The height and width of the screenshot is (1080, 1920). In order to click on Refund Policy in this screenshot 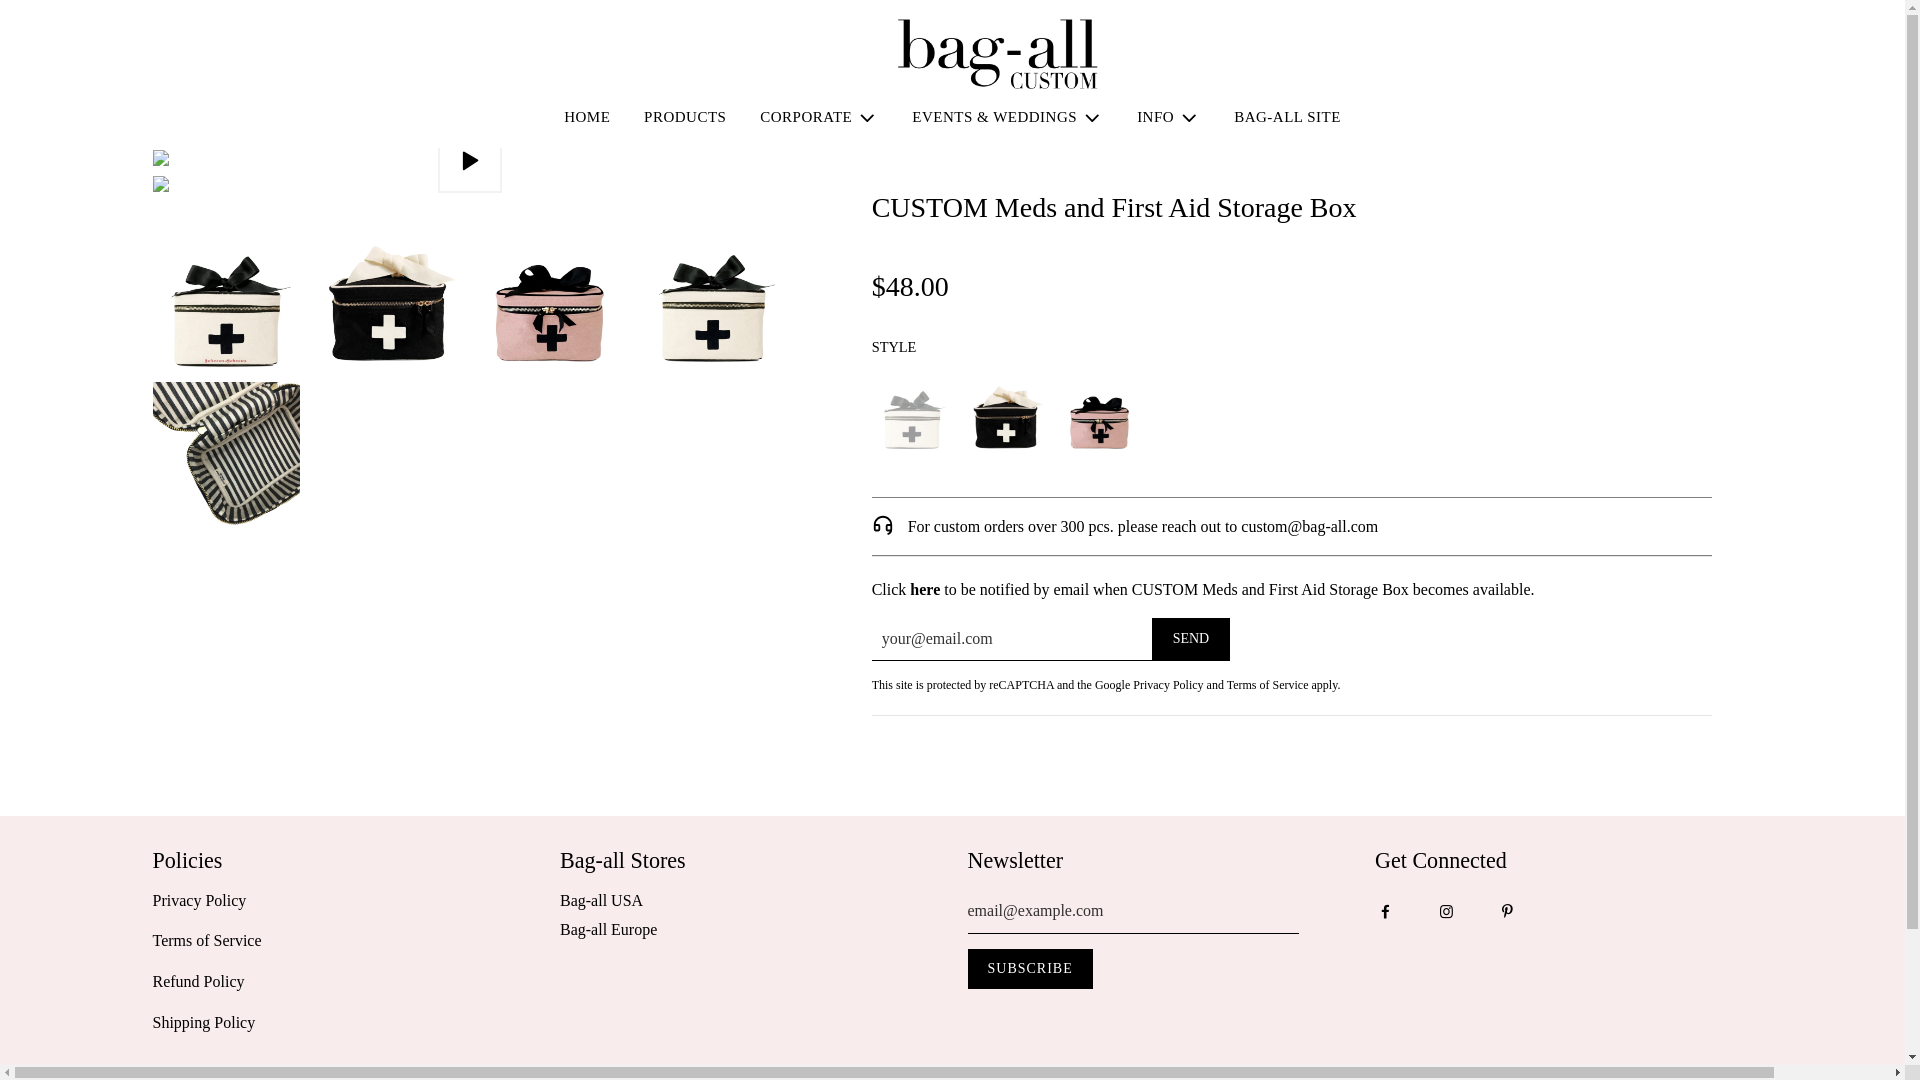, I will do `click(197, 982)`.